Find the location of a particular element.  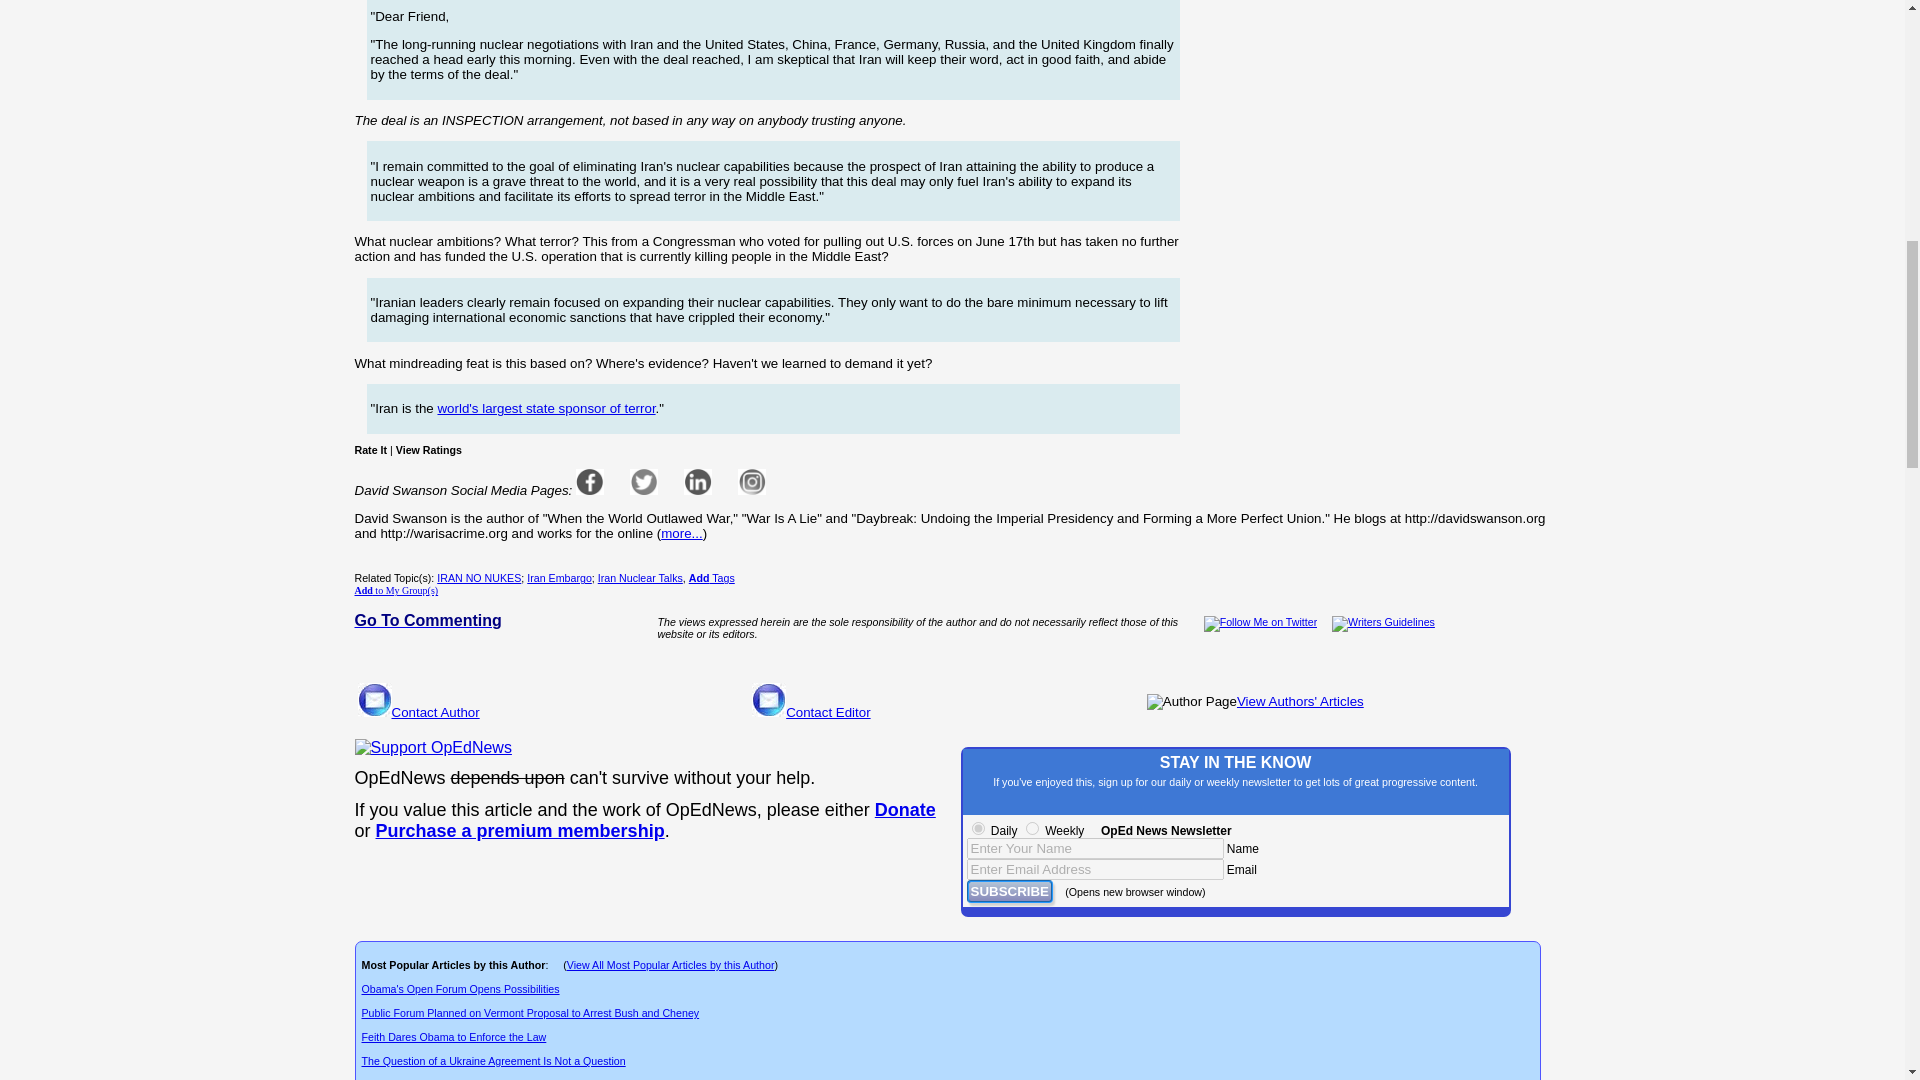

Enter Your Name is located at coordinates (1094, 848).